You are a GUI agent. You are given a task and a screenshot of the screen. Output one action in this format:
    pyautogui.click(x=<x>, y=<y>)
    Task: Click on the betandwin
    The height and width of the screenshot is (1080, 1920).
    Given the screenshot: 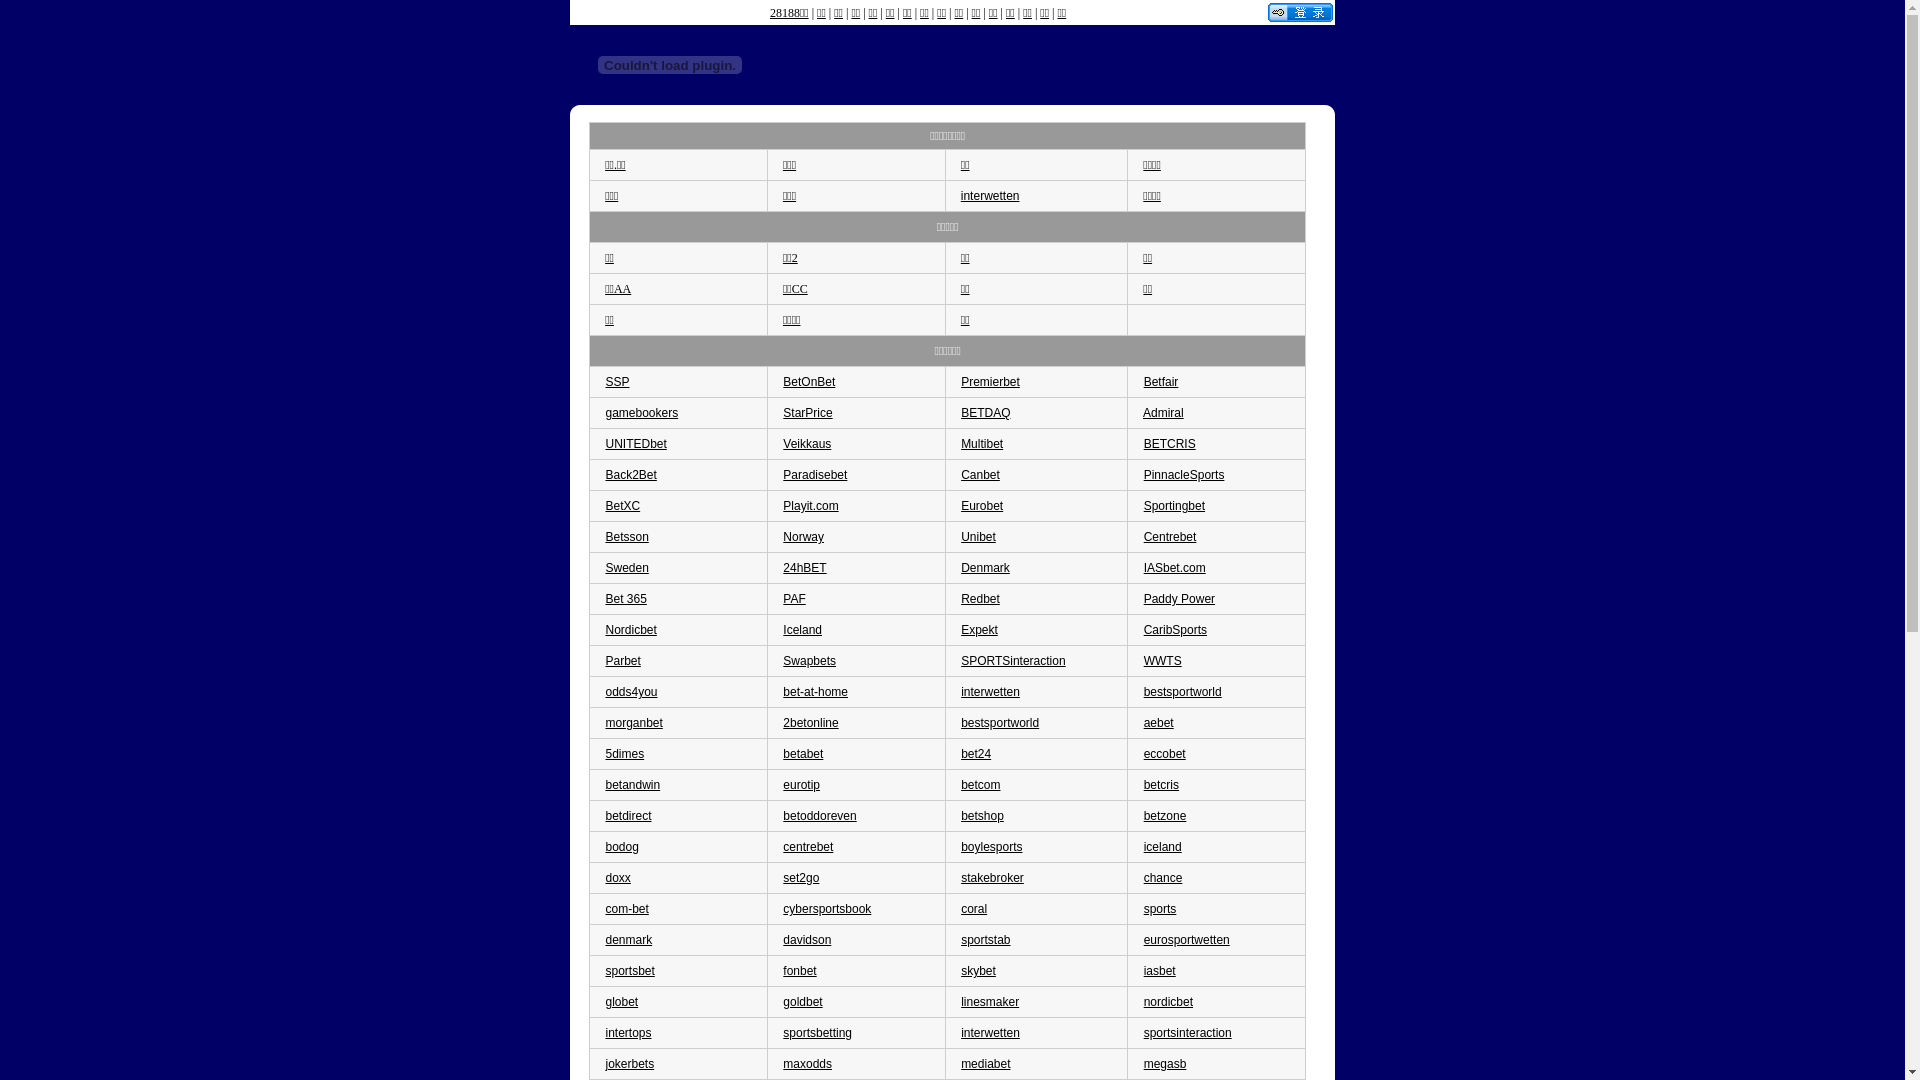 What is the action you would take?
    pyautogui.click(x=632, y=785)
    